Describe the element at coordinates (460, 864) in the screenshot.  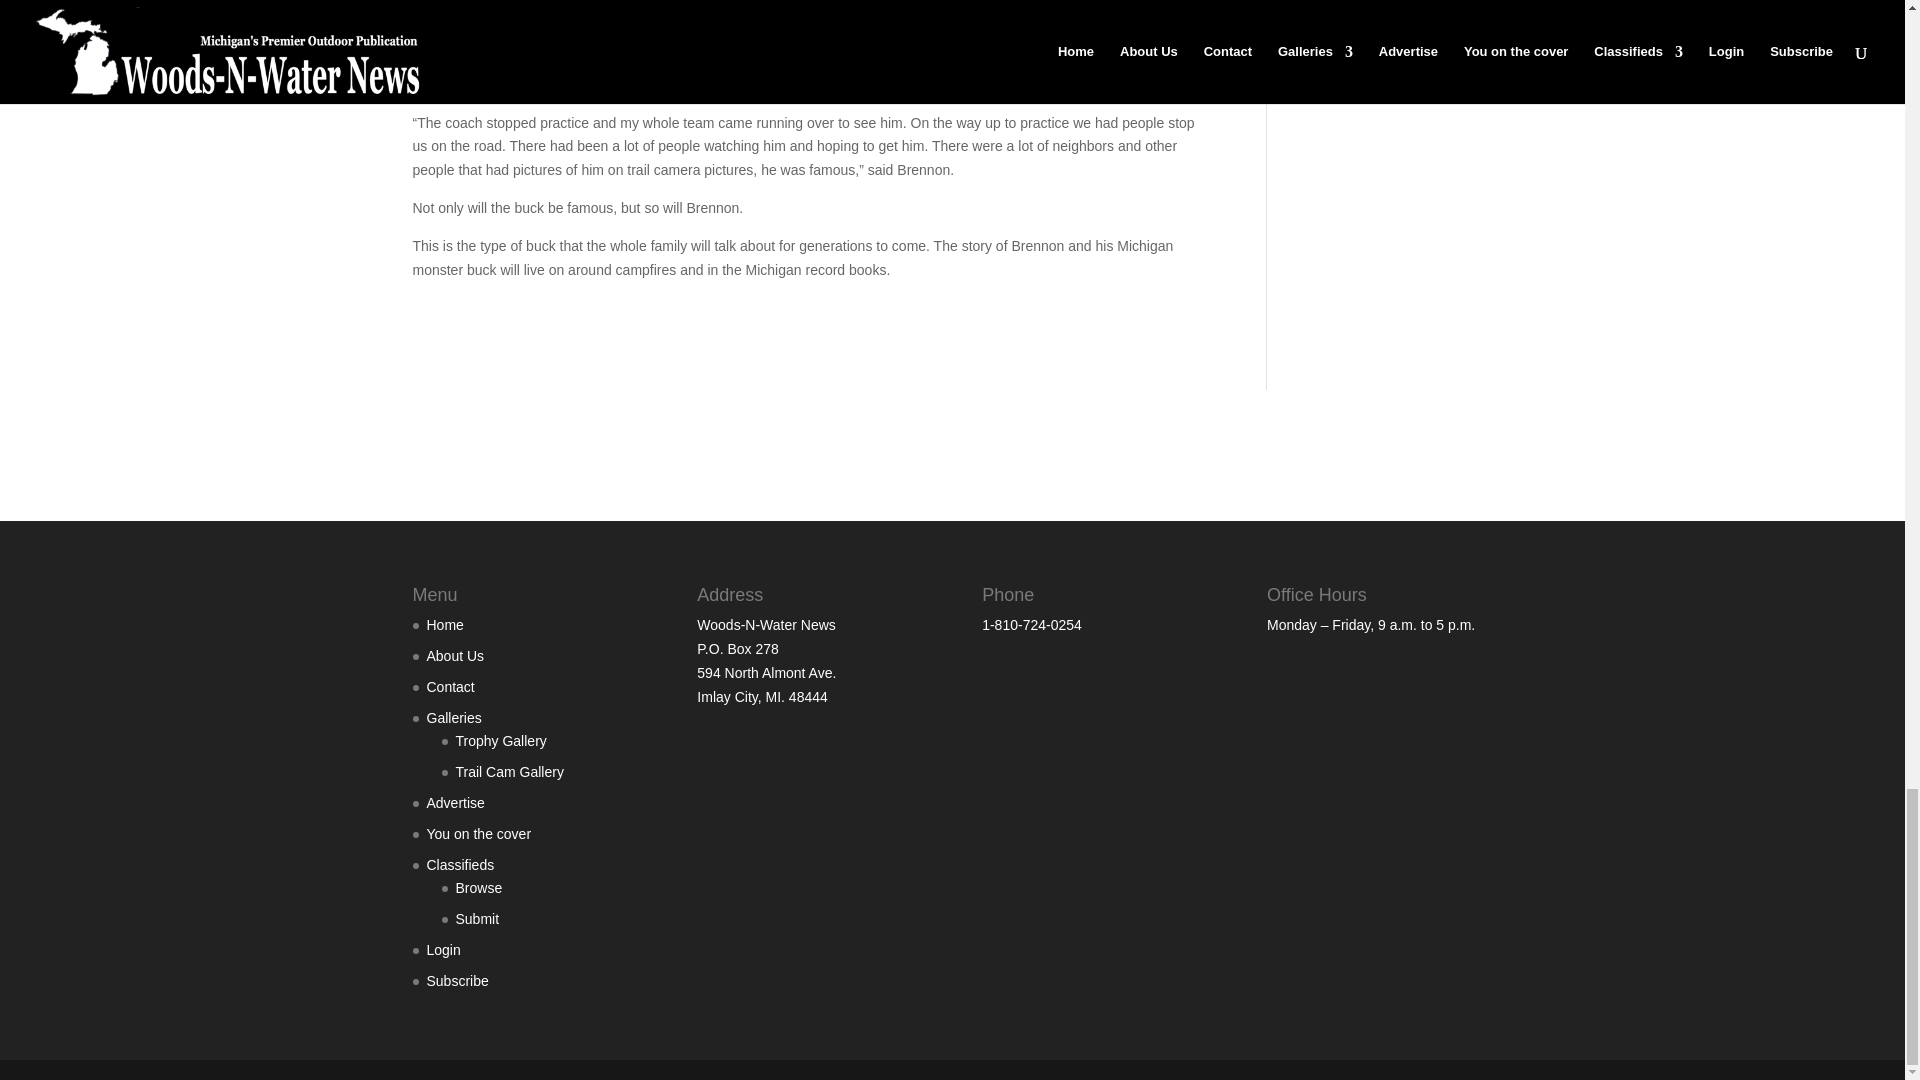
I see `Classifieds` at that location.